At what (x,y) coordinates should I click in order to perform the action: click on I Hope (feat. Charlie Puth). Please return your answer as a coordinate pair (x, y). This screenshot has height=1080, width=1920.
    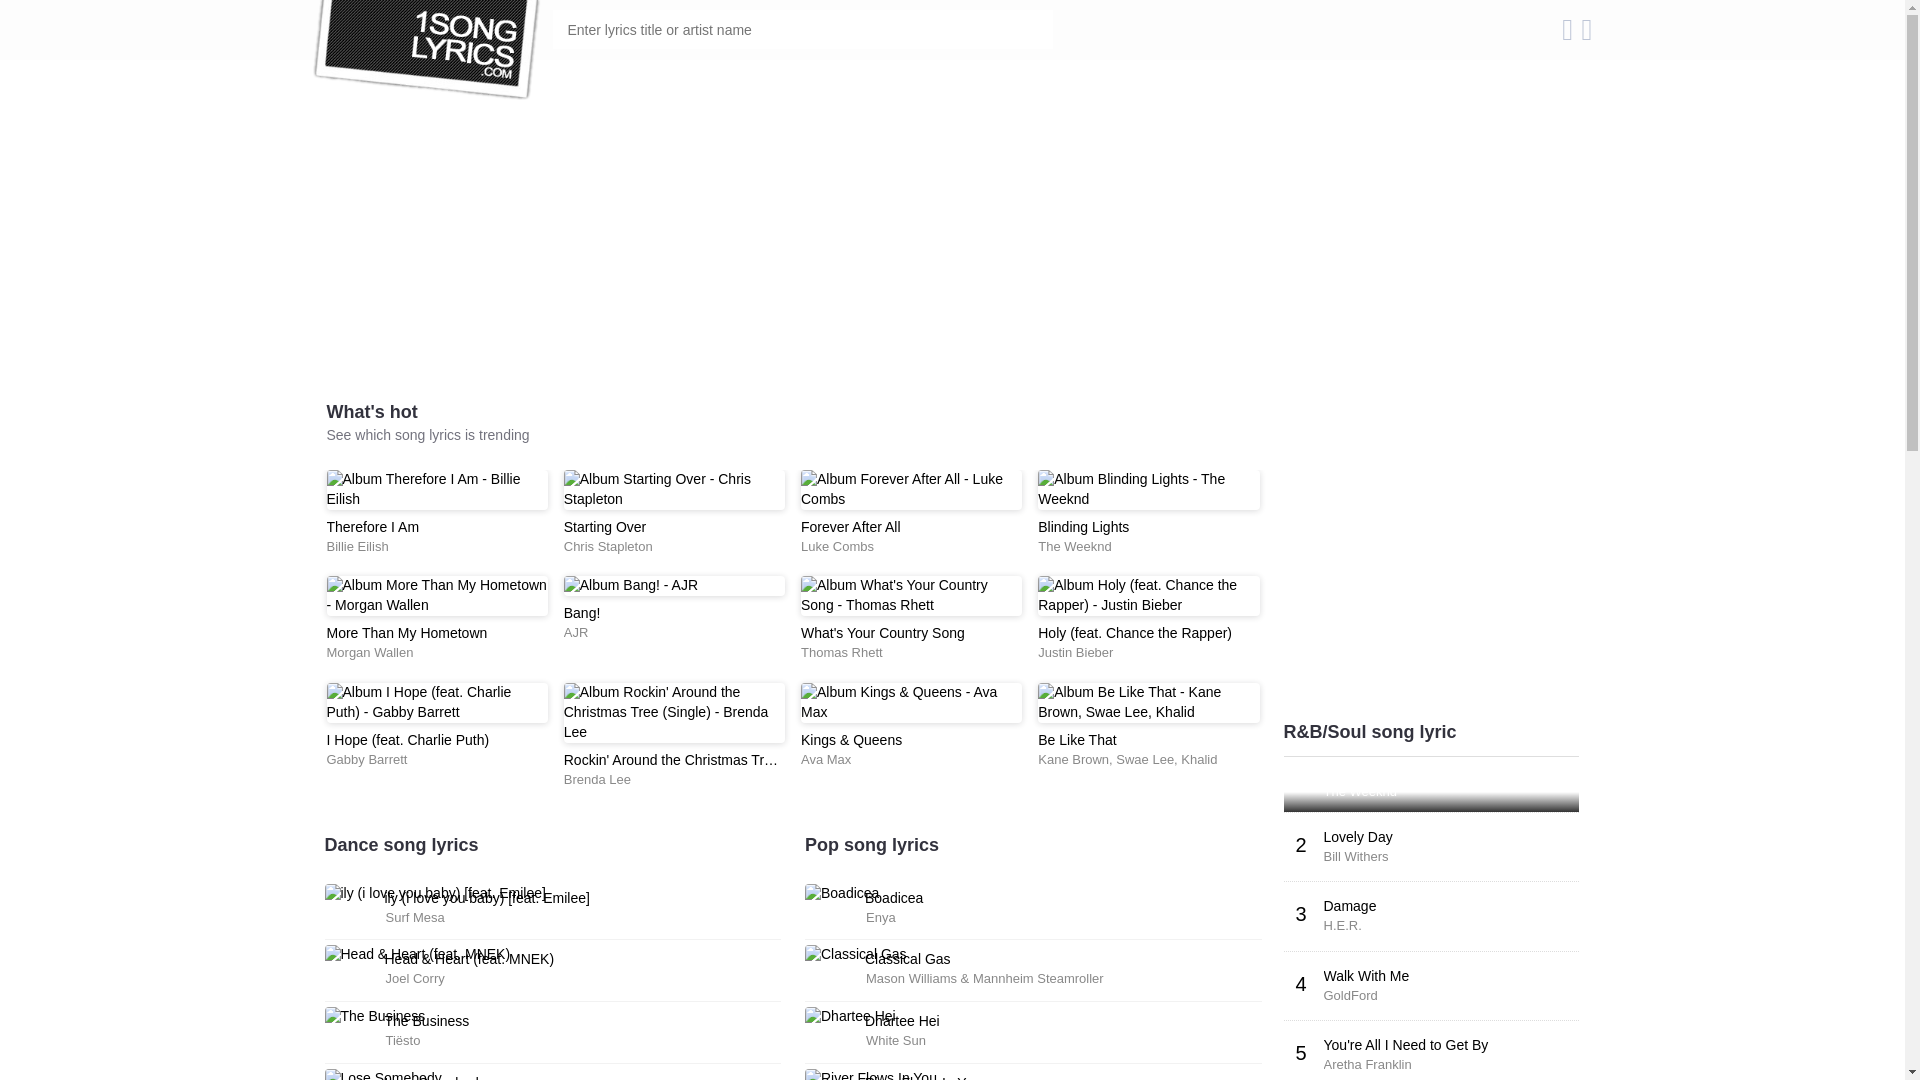
    Looking at the image, I should click on (408, 740).